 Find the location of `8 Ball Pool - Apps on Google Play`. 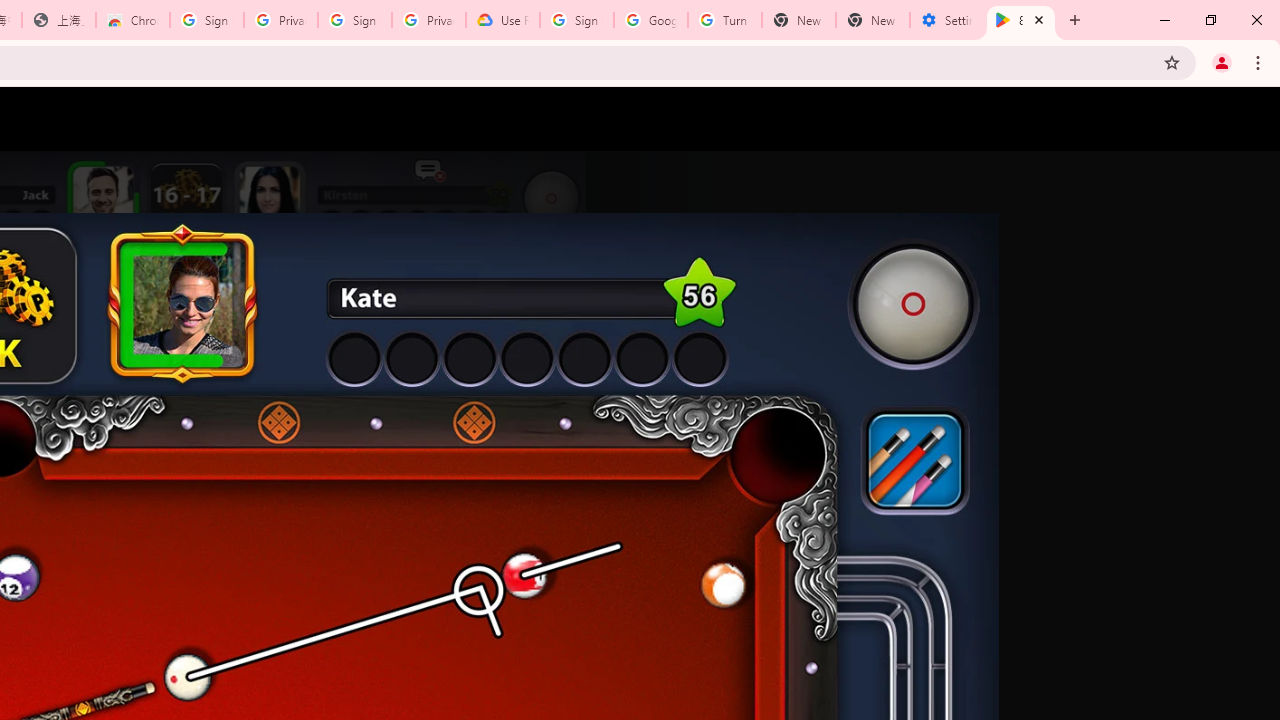

8 Ball Pool - Apps on Google Play is located at coordinates (1021, 20).